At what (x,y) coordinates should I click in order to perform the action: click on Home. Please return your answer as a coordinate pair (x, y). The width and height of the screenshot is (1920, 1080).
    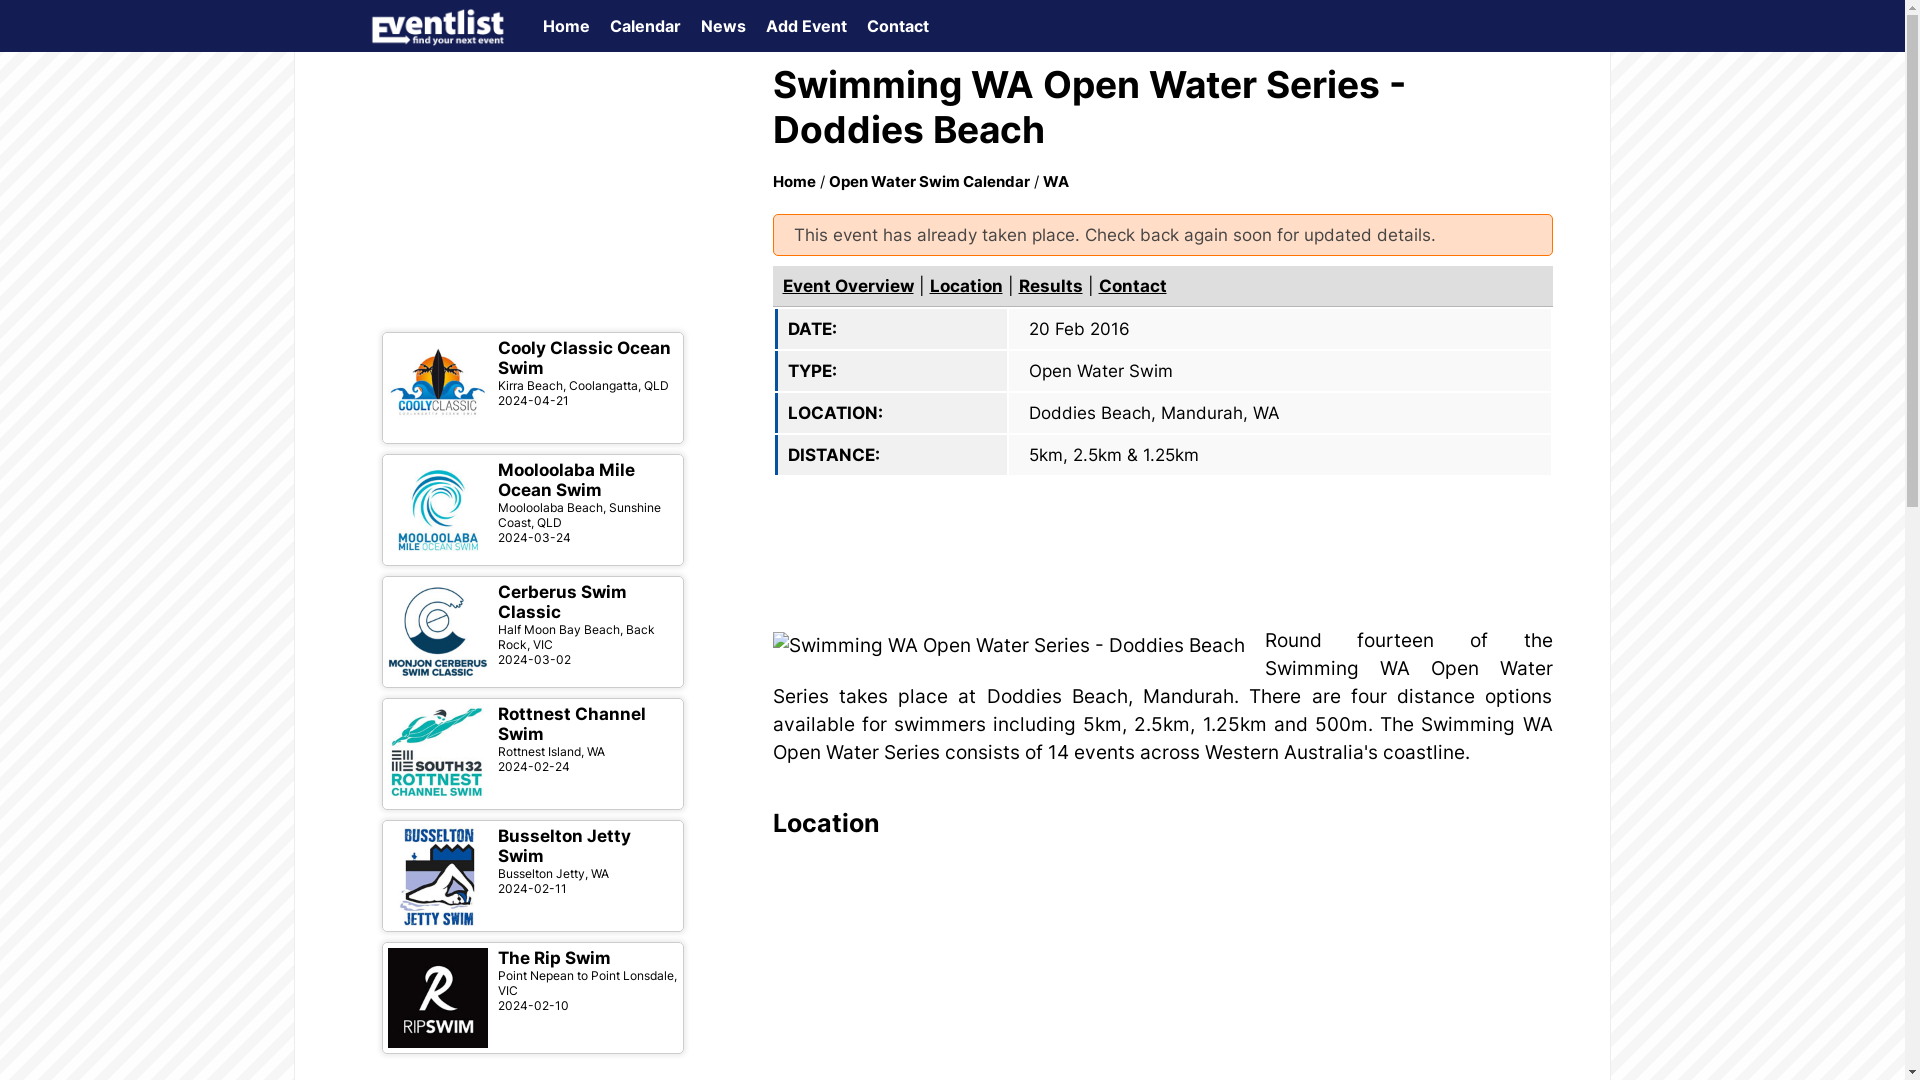
    Looking at the image, I should click on (566, 26).